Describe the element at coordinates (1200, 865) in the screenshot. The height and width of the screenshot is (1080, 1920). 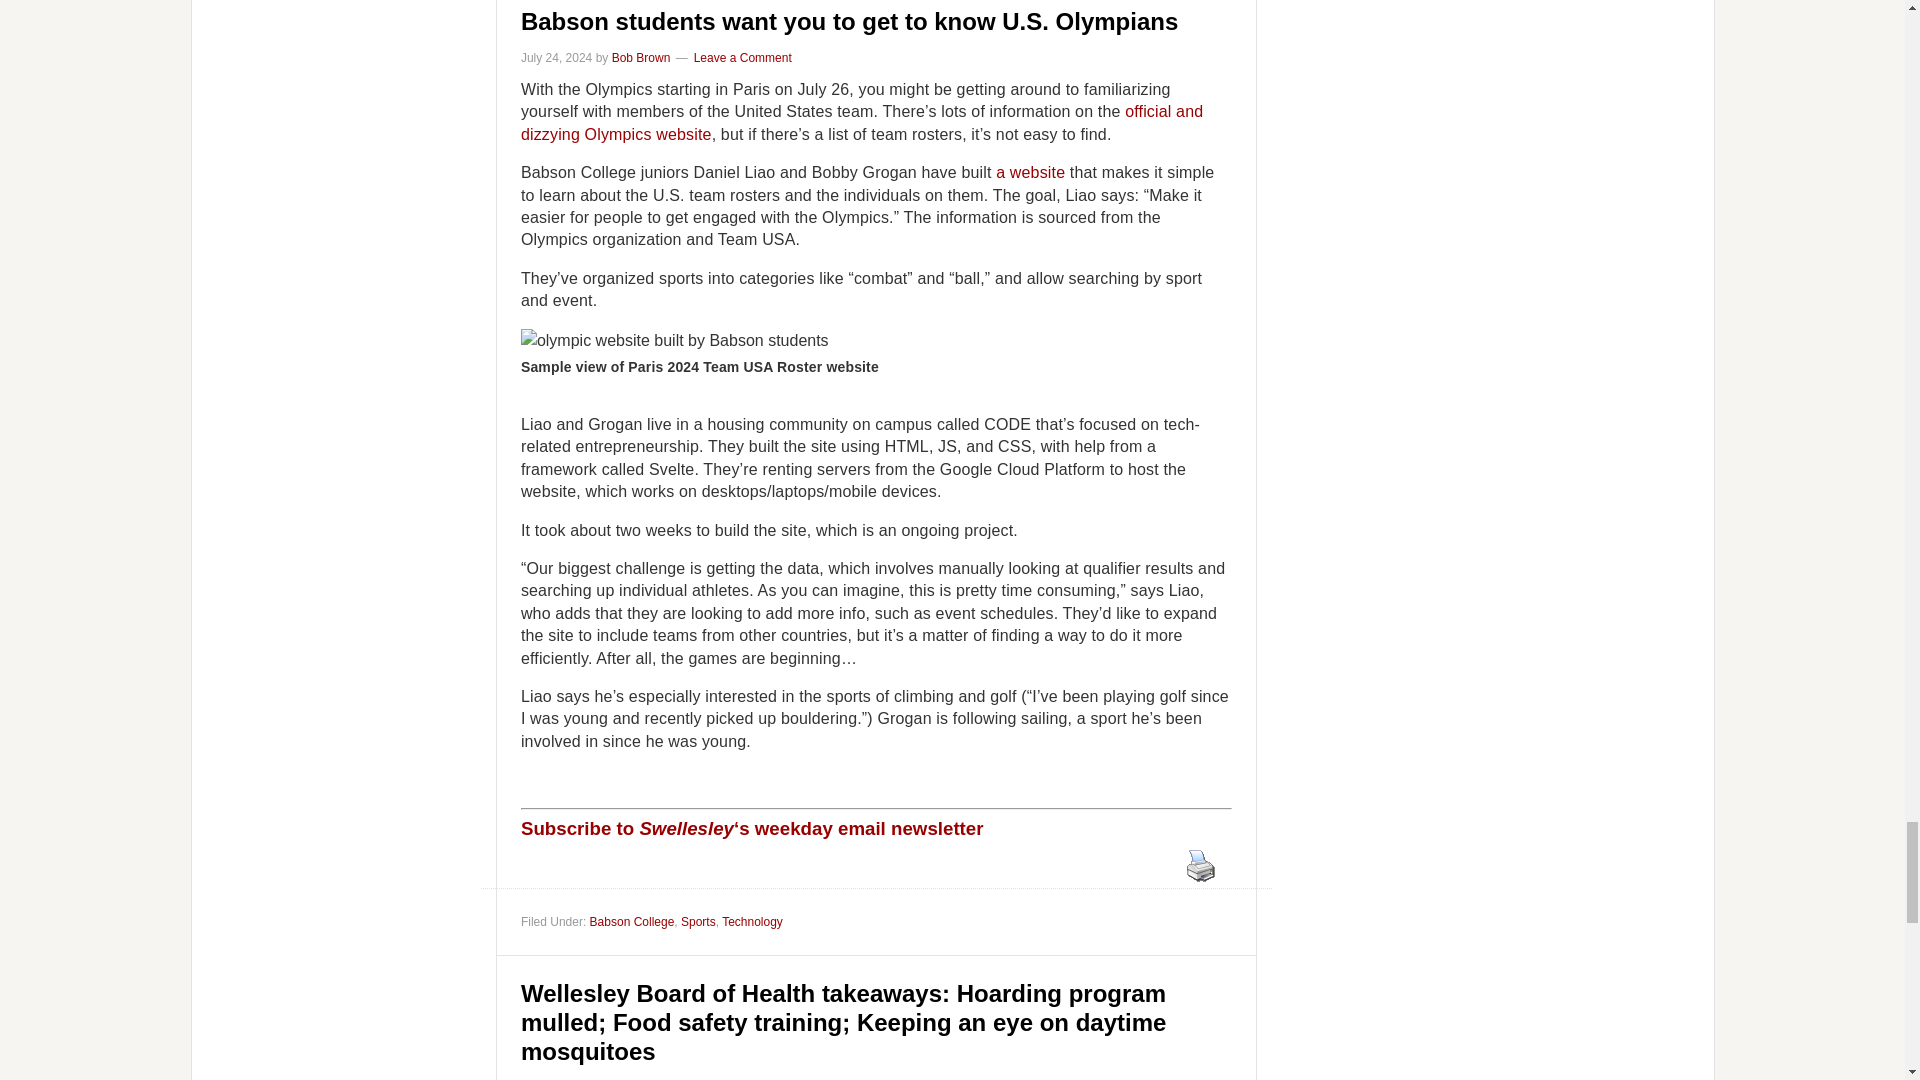
I see `Print Content` at that location.